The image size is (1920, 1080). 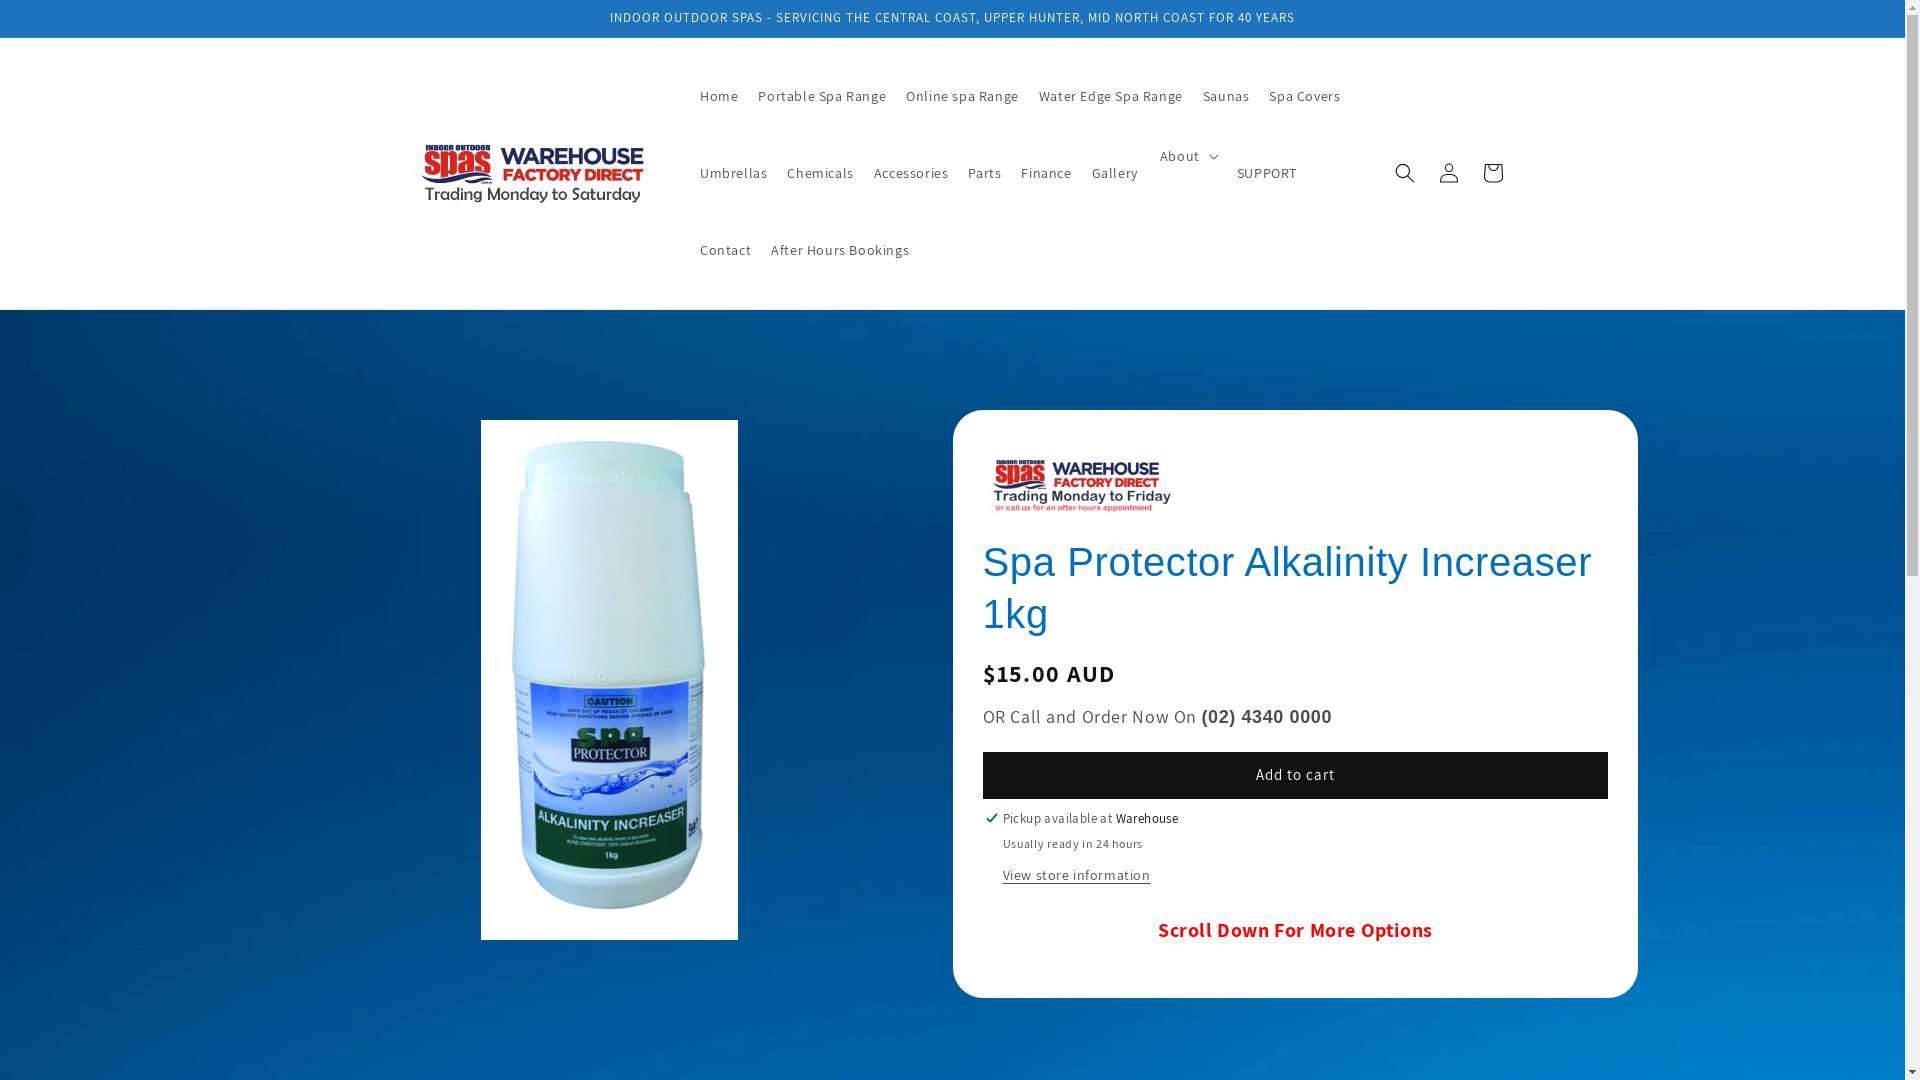 What do you see at coordinates (1295, 776) in the screenshot?
I see `Add to cart` at bounding box center [1295, 776].